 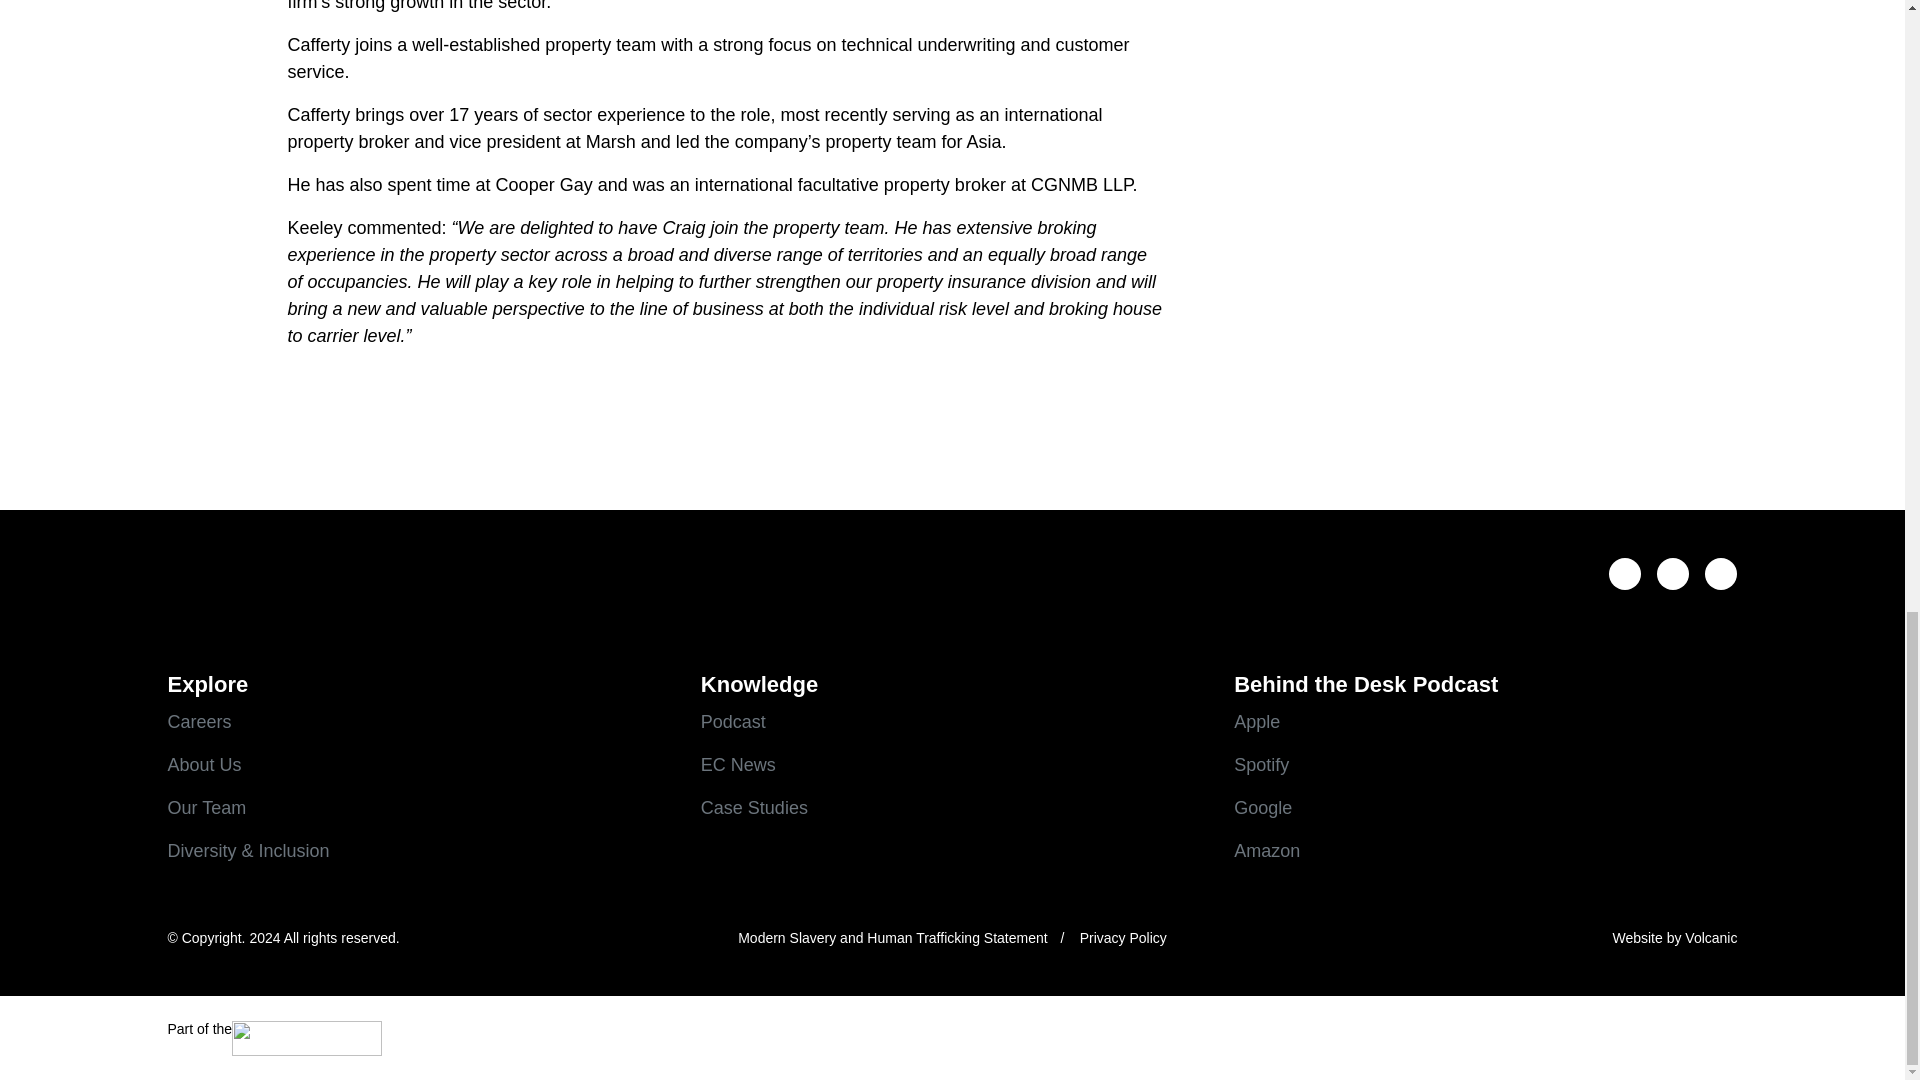 What do you see at coordinates (419, 764) in the screenshot?
I see `About Us` at bounding box center [419, 764].